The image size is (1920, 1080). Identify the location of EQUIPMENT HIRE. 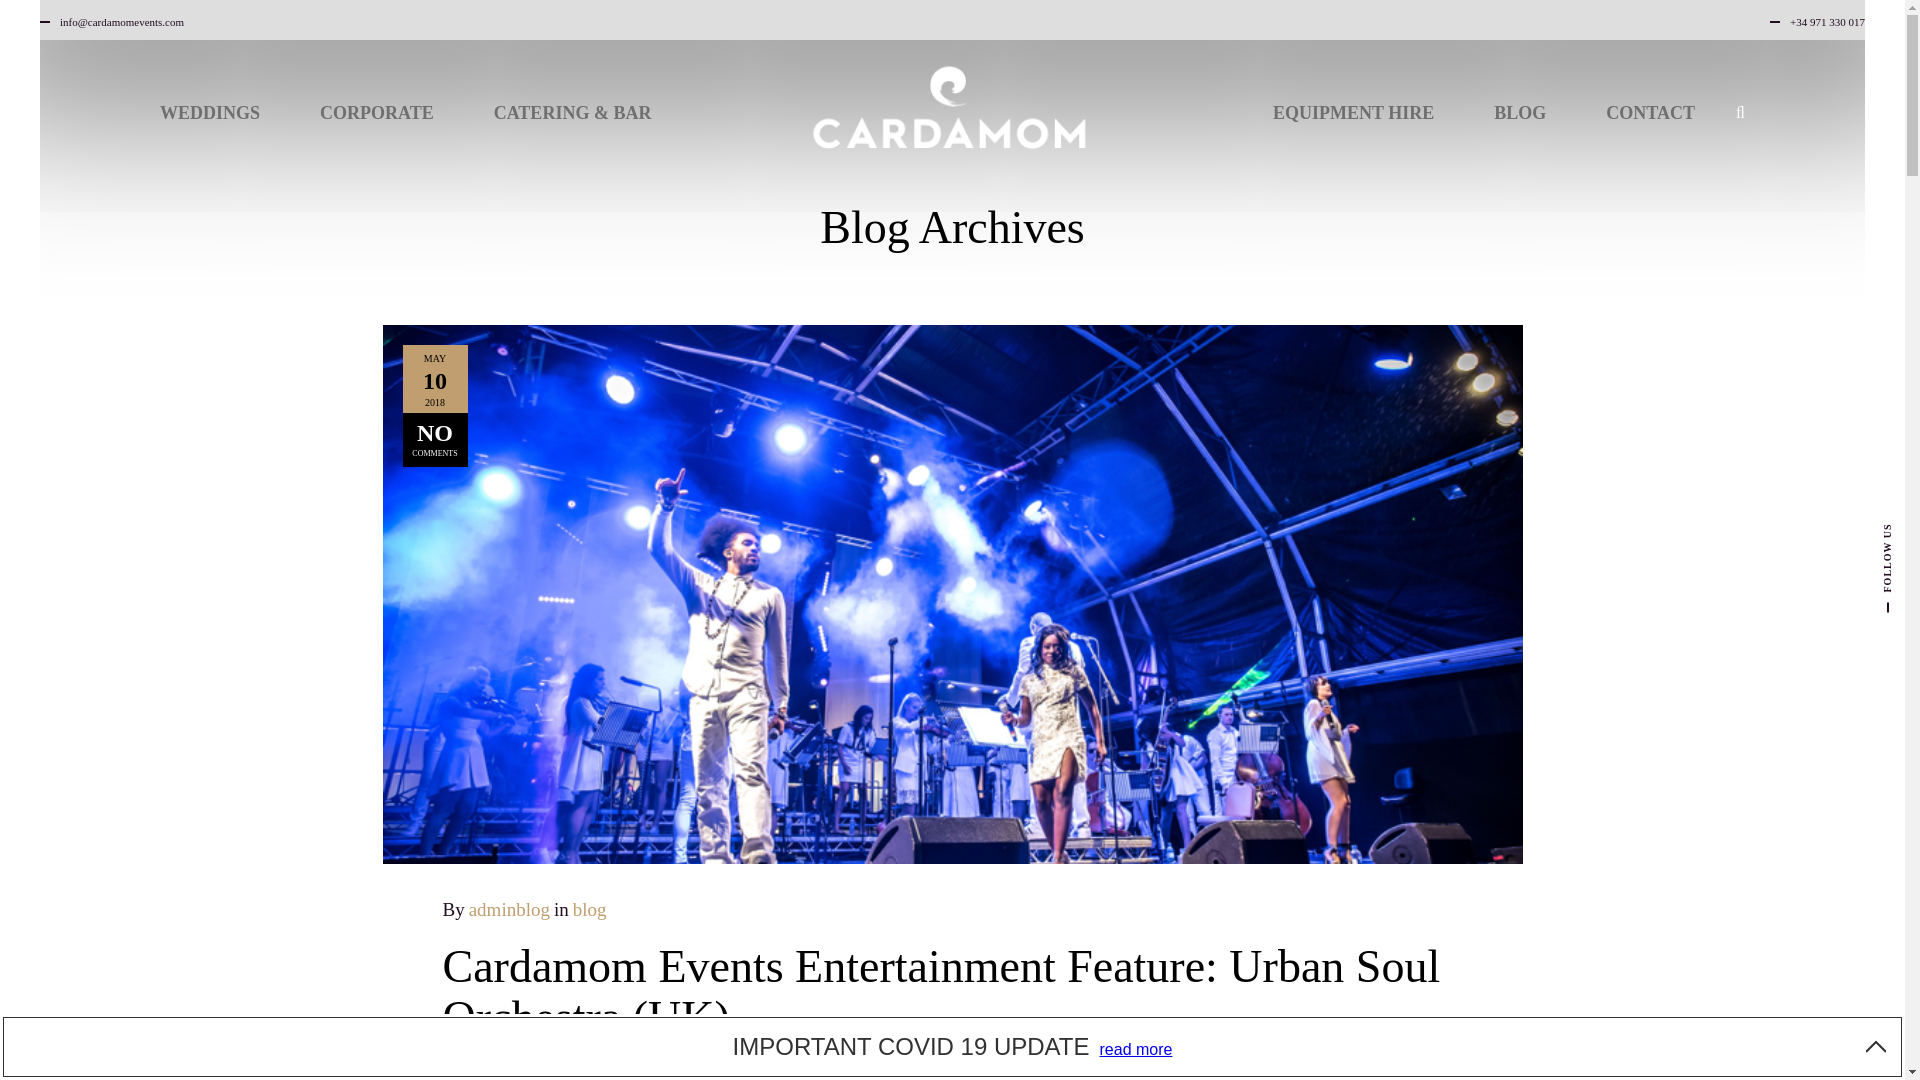
(1352, 110).